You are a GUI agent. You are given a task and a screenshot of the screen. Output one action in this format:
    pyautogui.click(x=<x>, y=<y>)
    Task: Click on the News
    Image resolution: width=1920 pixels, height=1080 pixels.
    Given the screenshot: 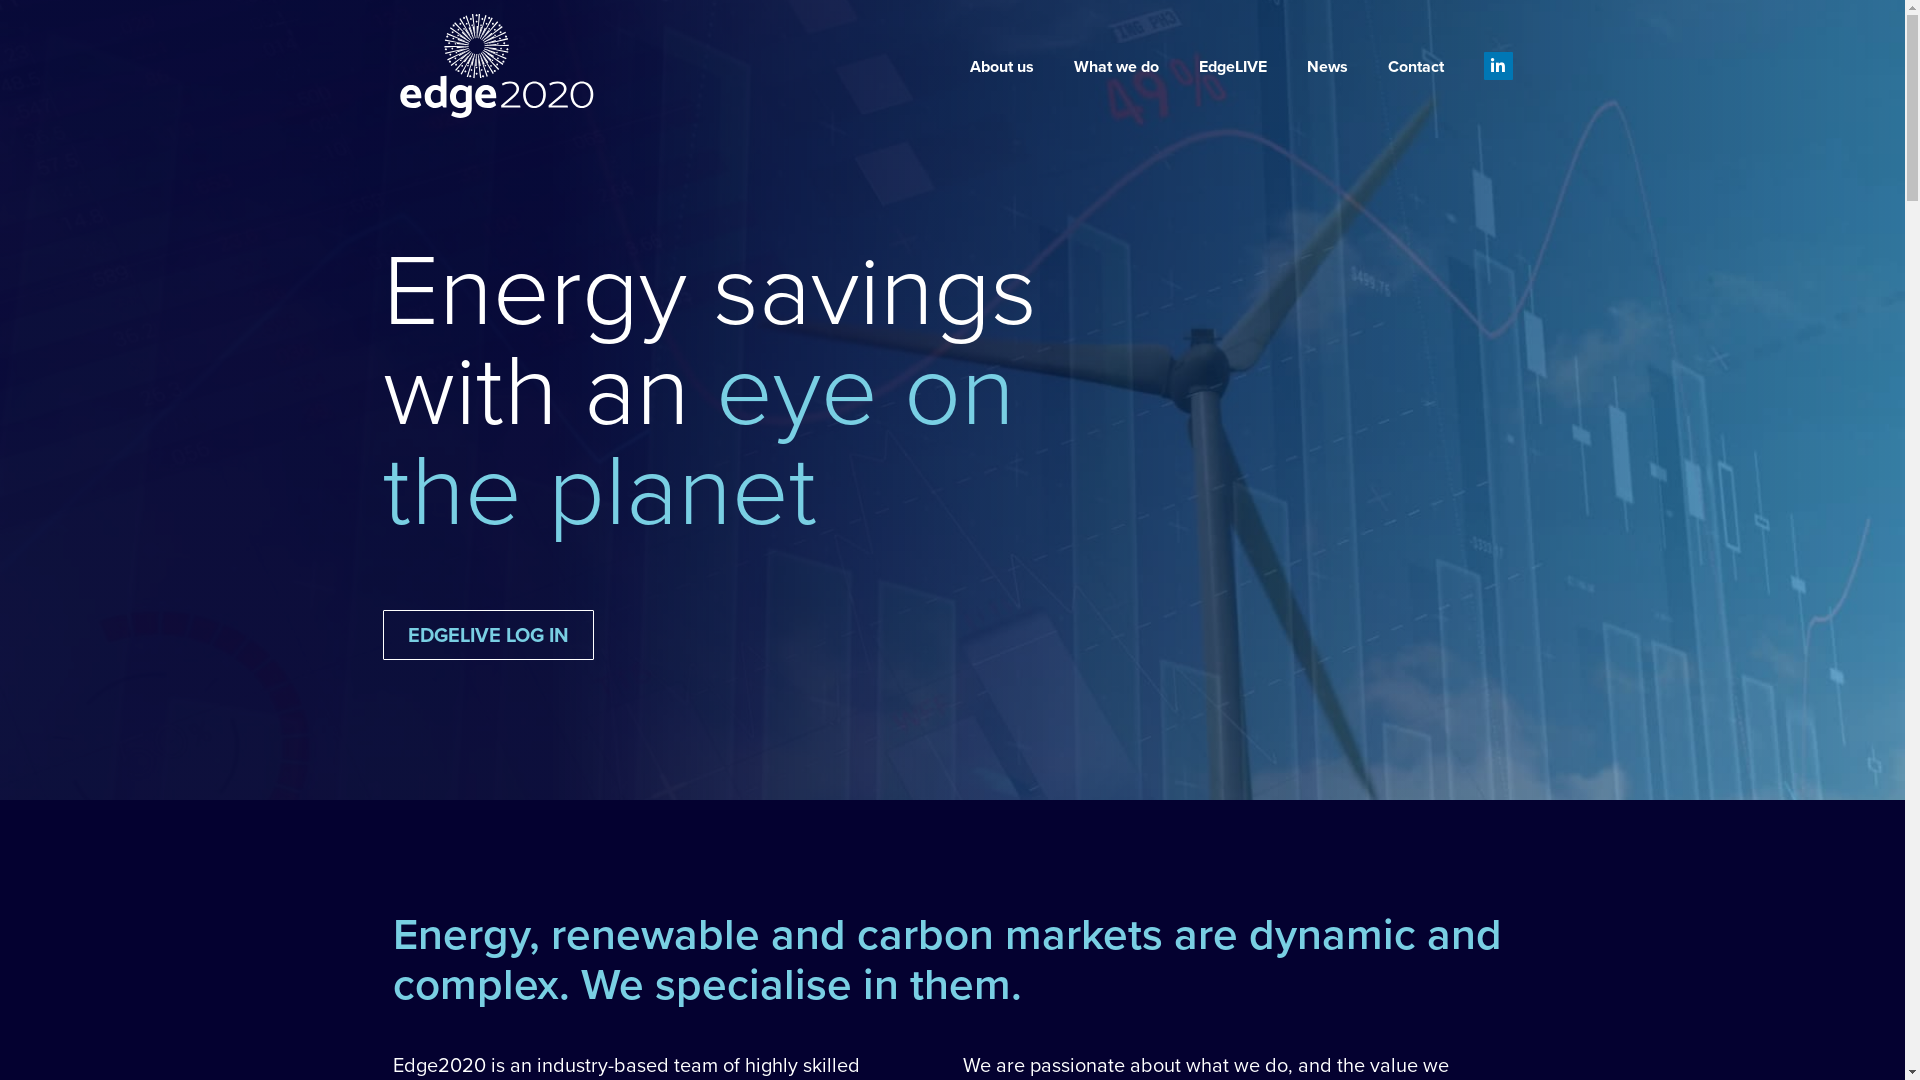 What is the action you would take?
    pyautogui.click(x=1328, y=66)
    